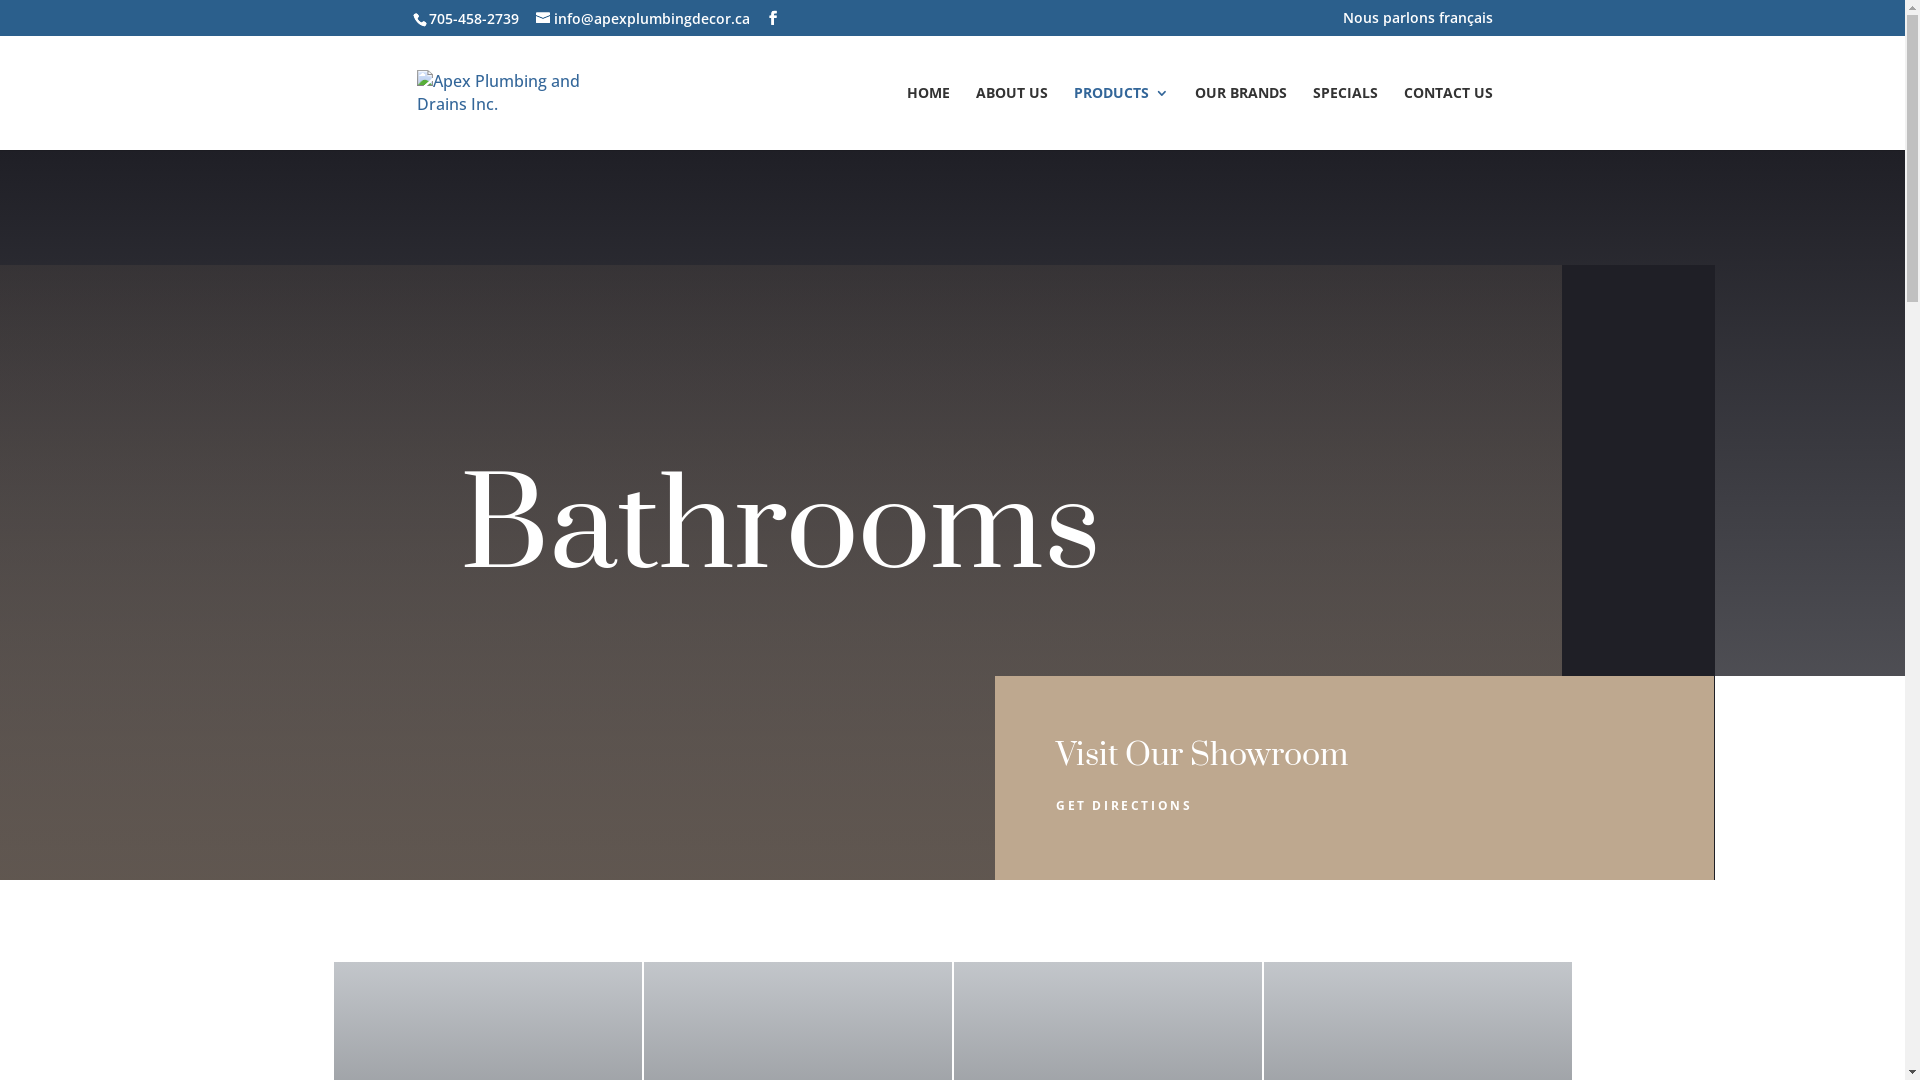  Describe the element at coordinates (1240, 118) in the screenshot. I see `OUR BRANDS` at that location.